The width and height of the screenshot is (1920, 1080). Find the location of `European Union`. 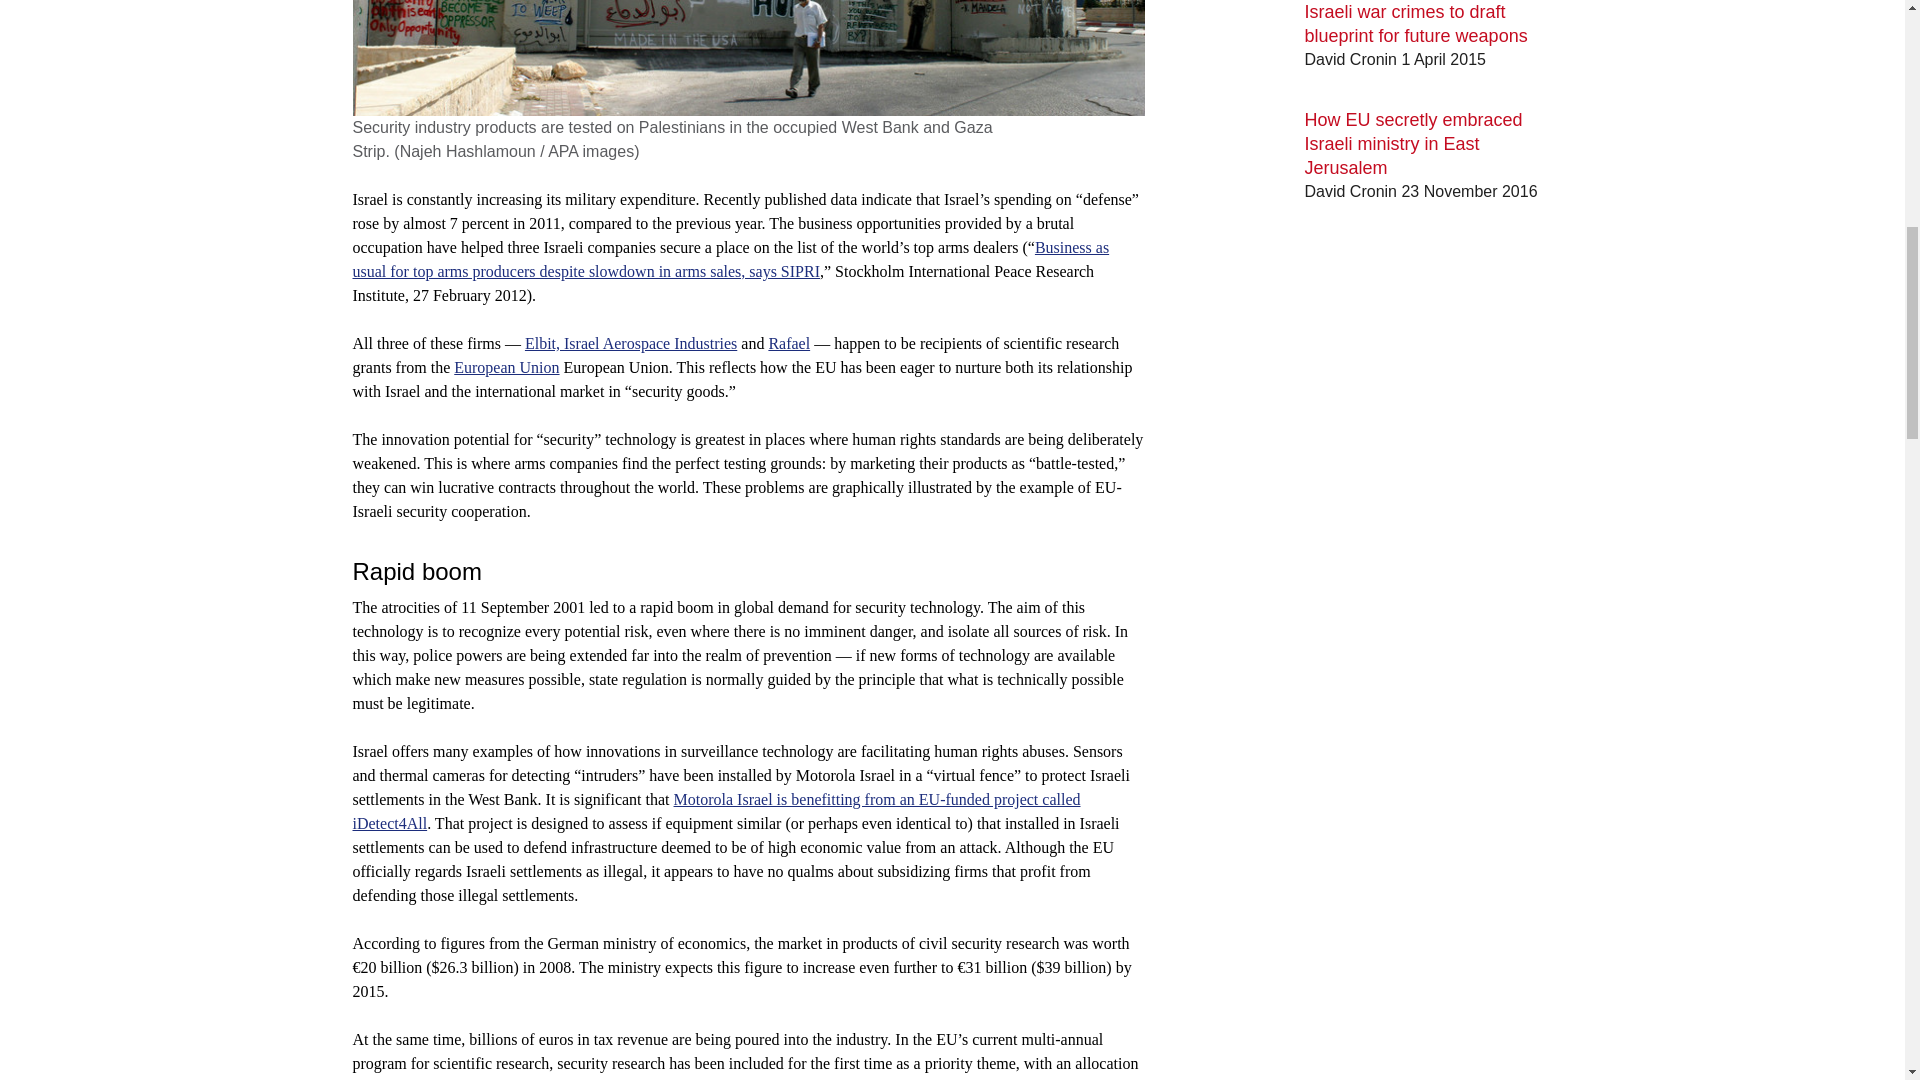

European Union is located at coordinates (506, 366).